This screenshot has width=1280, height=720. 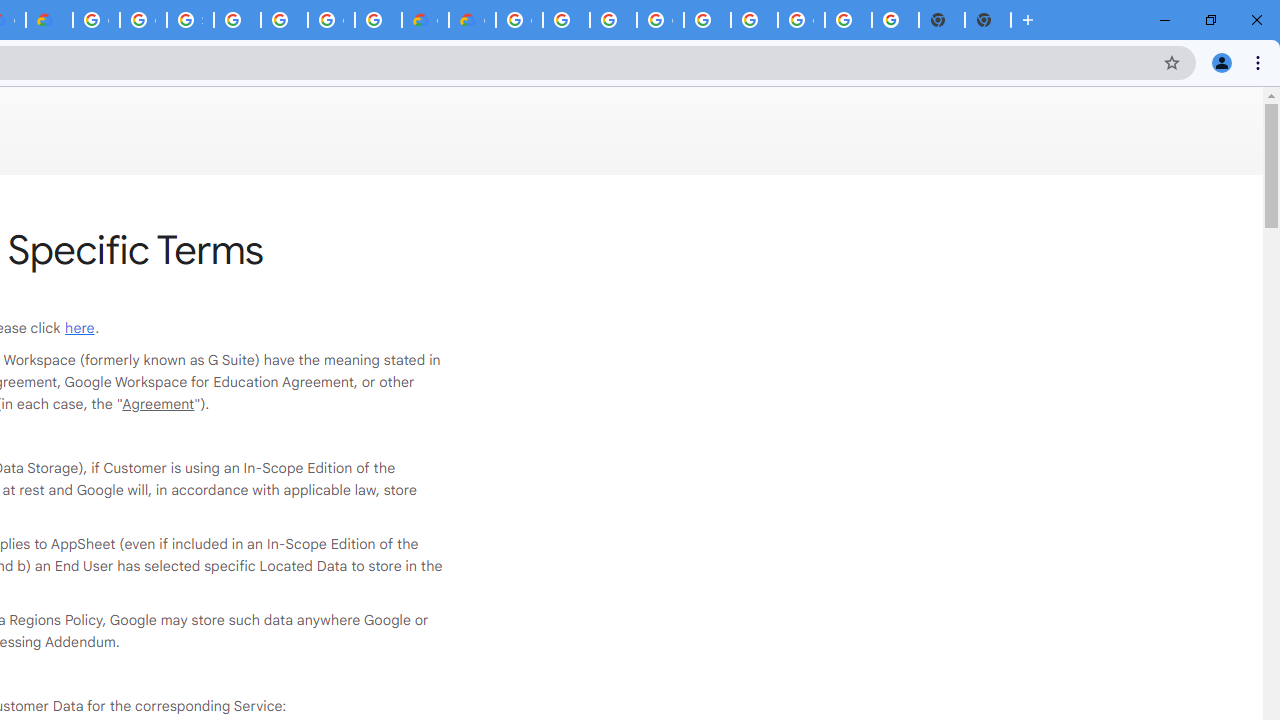 I want to click on Google Cloud Platform, so click(x=518, y=20).